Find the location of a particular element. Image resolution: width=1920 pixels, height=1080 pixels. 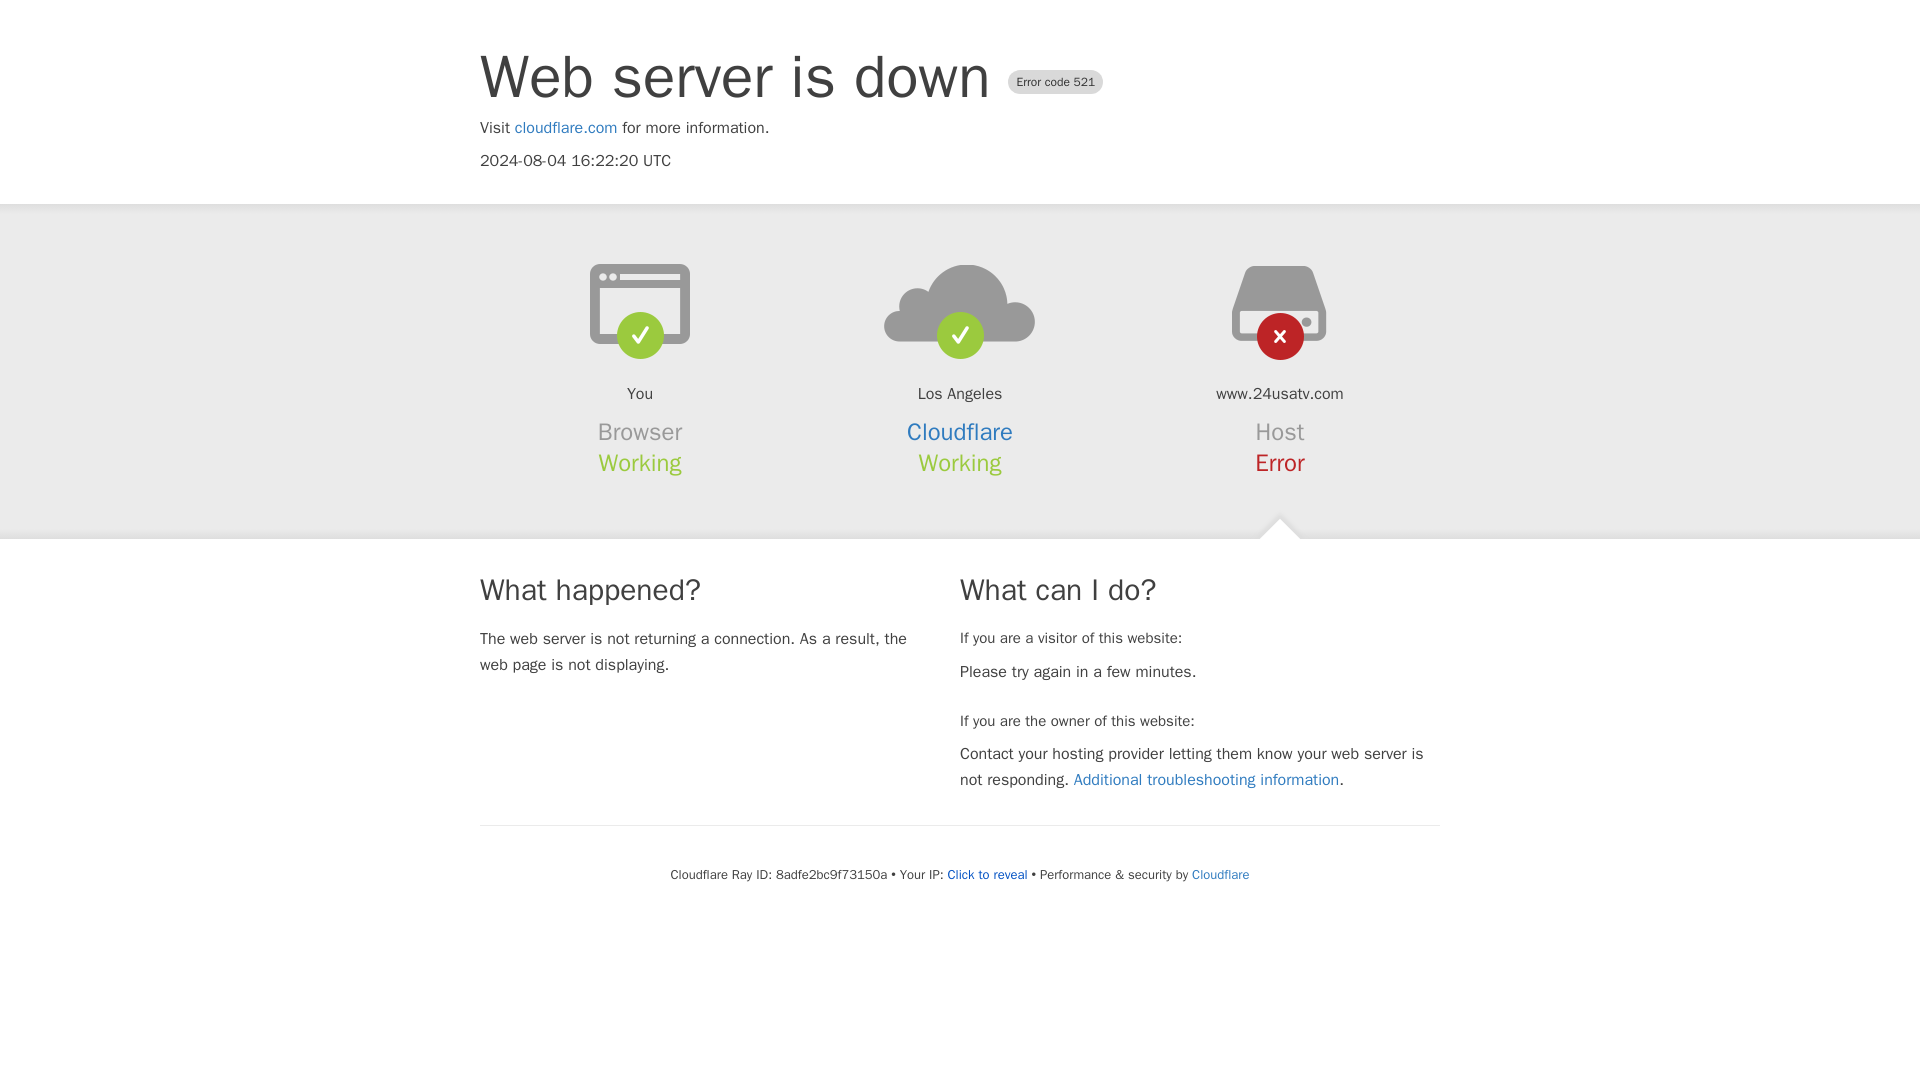

Additional troubleshooting information is located at coordinates (1206, 780).